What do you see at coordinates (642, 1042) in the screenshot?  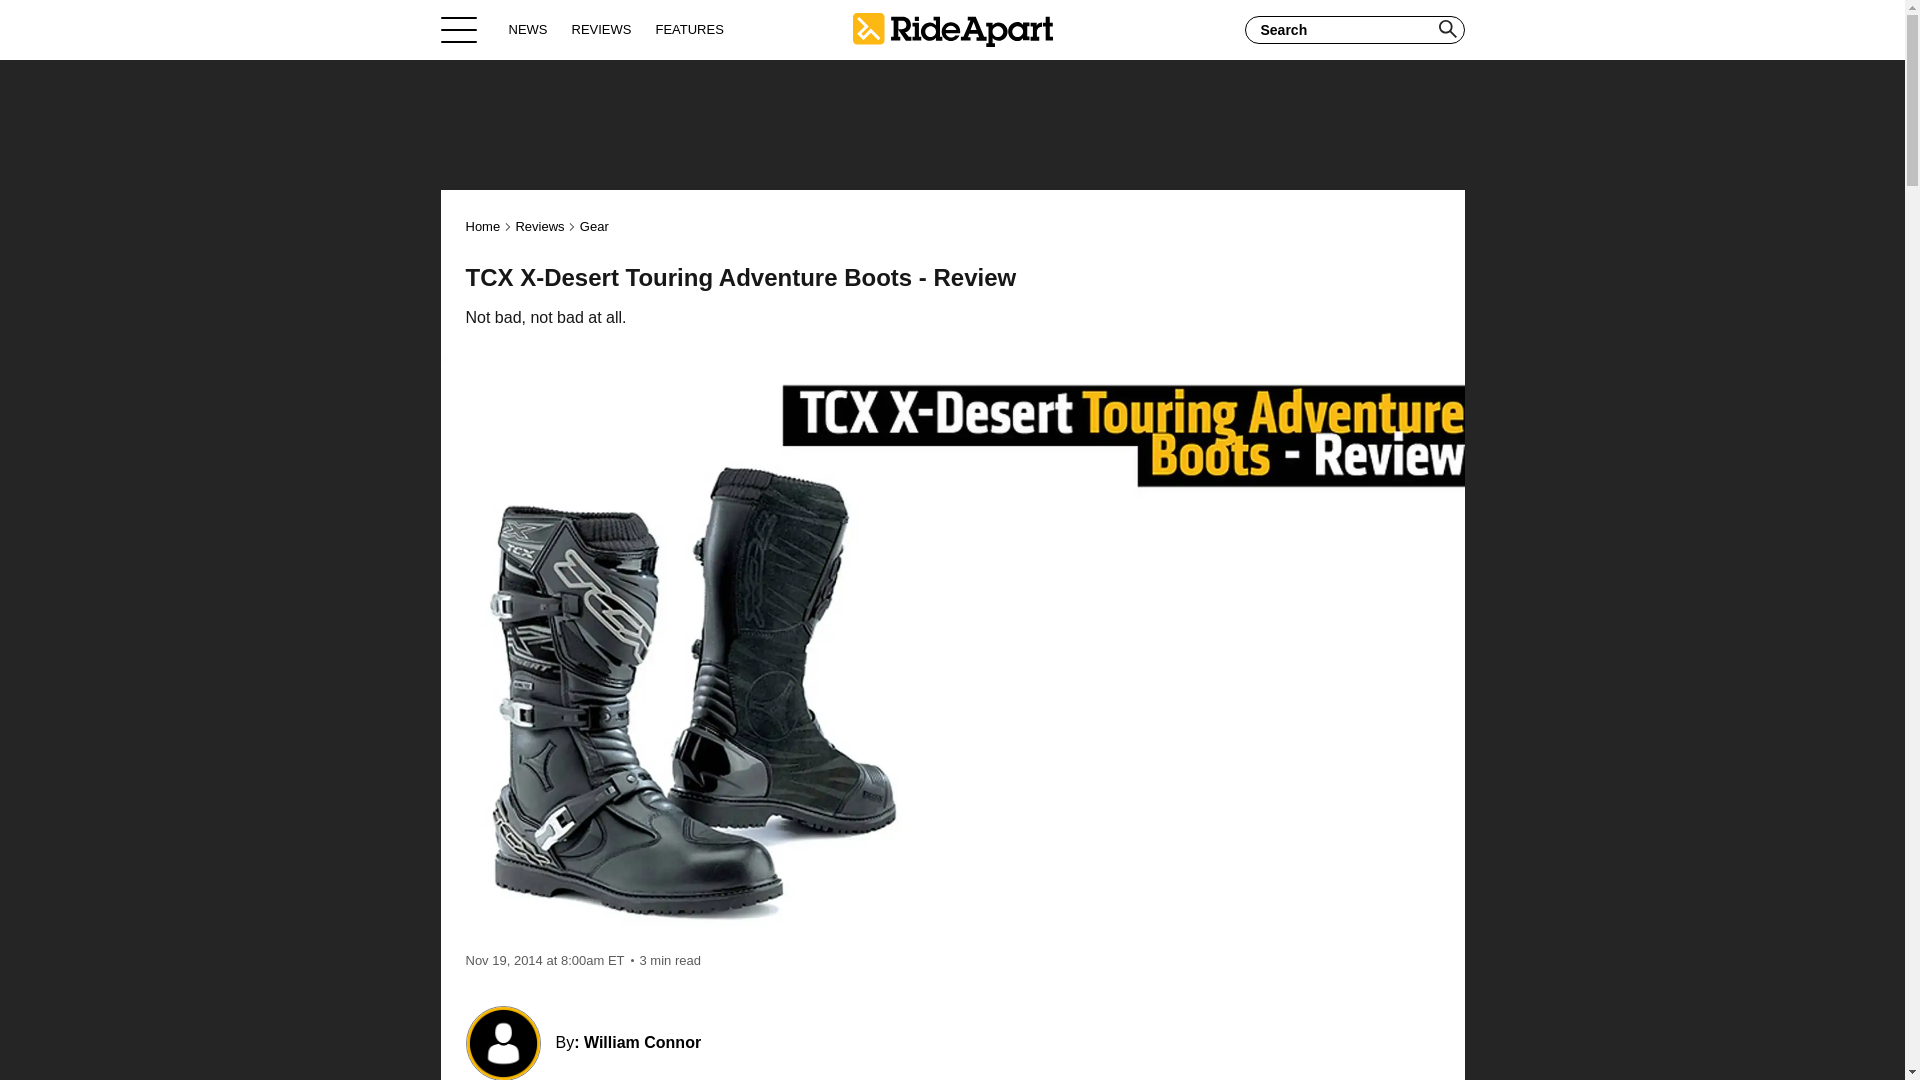 I see `William Connor` at bounding box center [642, 1042].